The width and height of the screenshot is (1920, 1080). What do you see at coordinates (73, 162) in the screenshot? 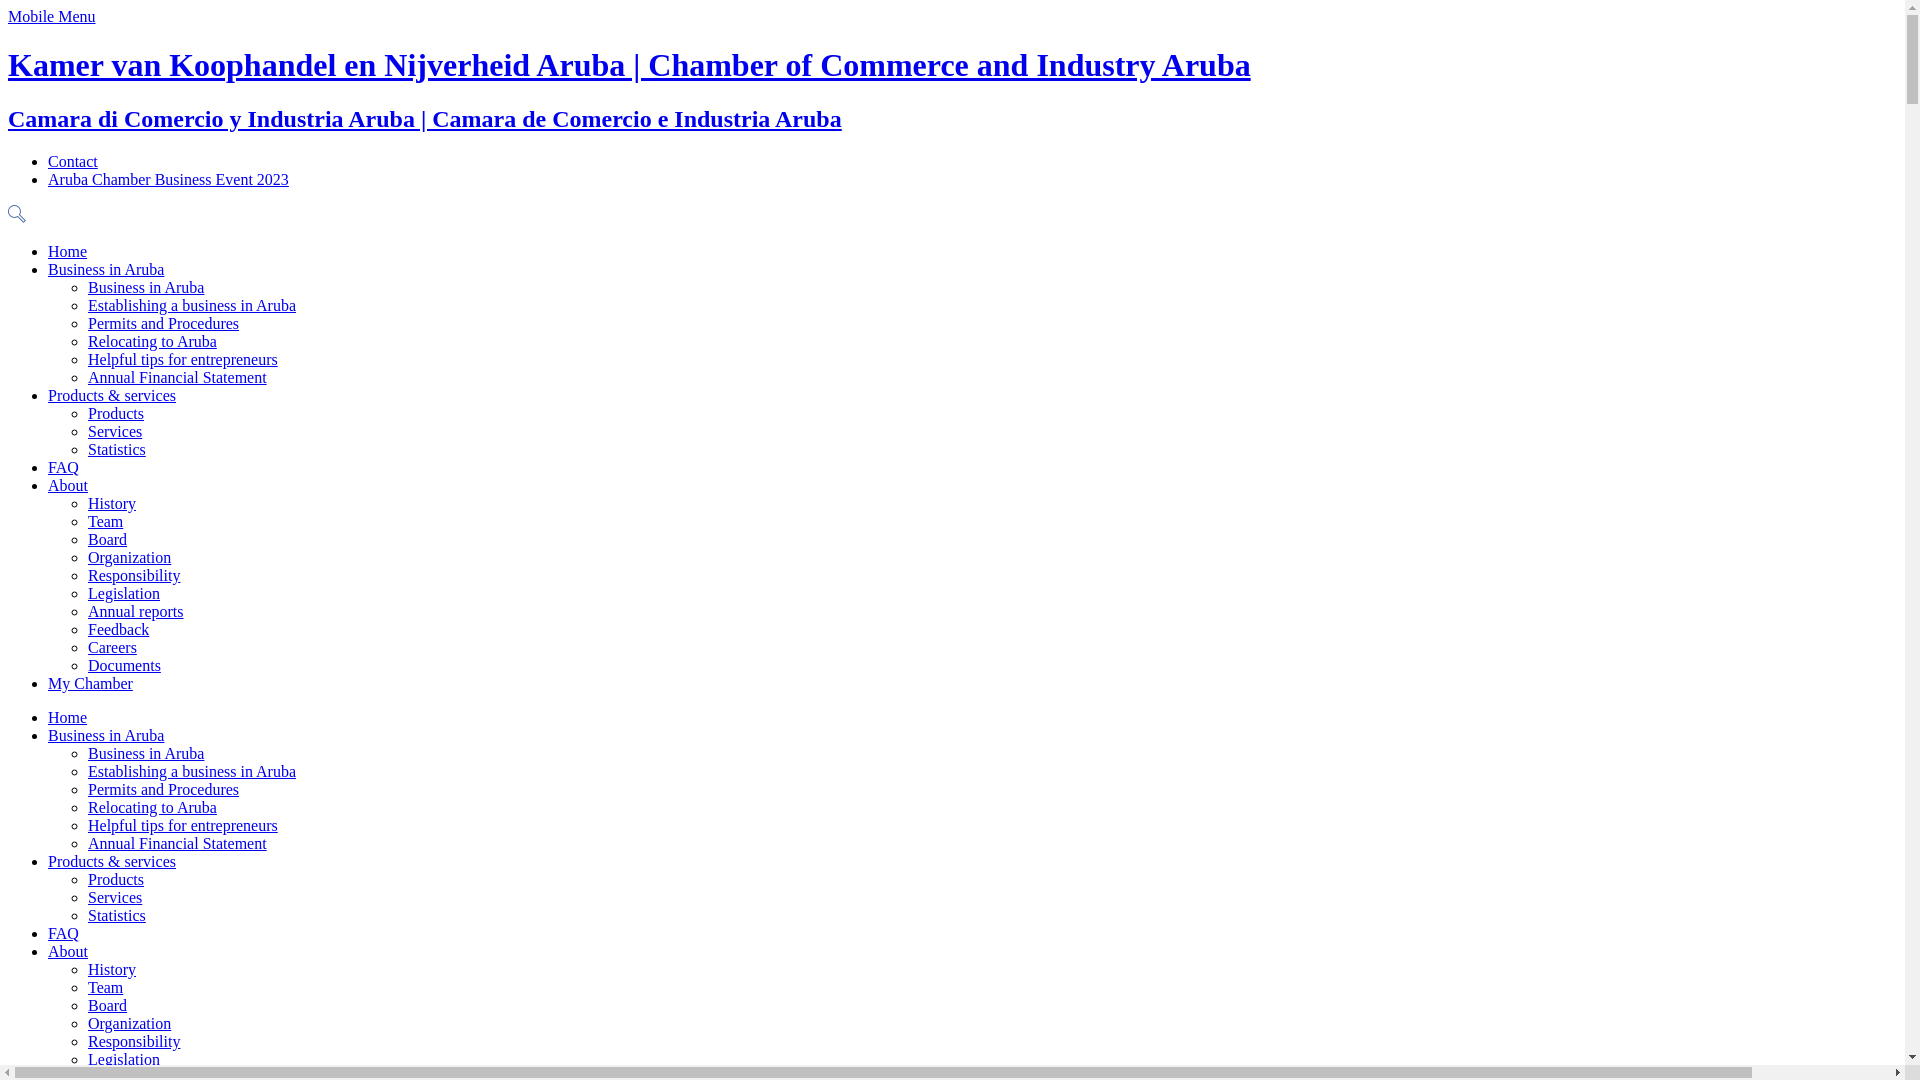
I see `Contact` at bounding box center [73, 162].